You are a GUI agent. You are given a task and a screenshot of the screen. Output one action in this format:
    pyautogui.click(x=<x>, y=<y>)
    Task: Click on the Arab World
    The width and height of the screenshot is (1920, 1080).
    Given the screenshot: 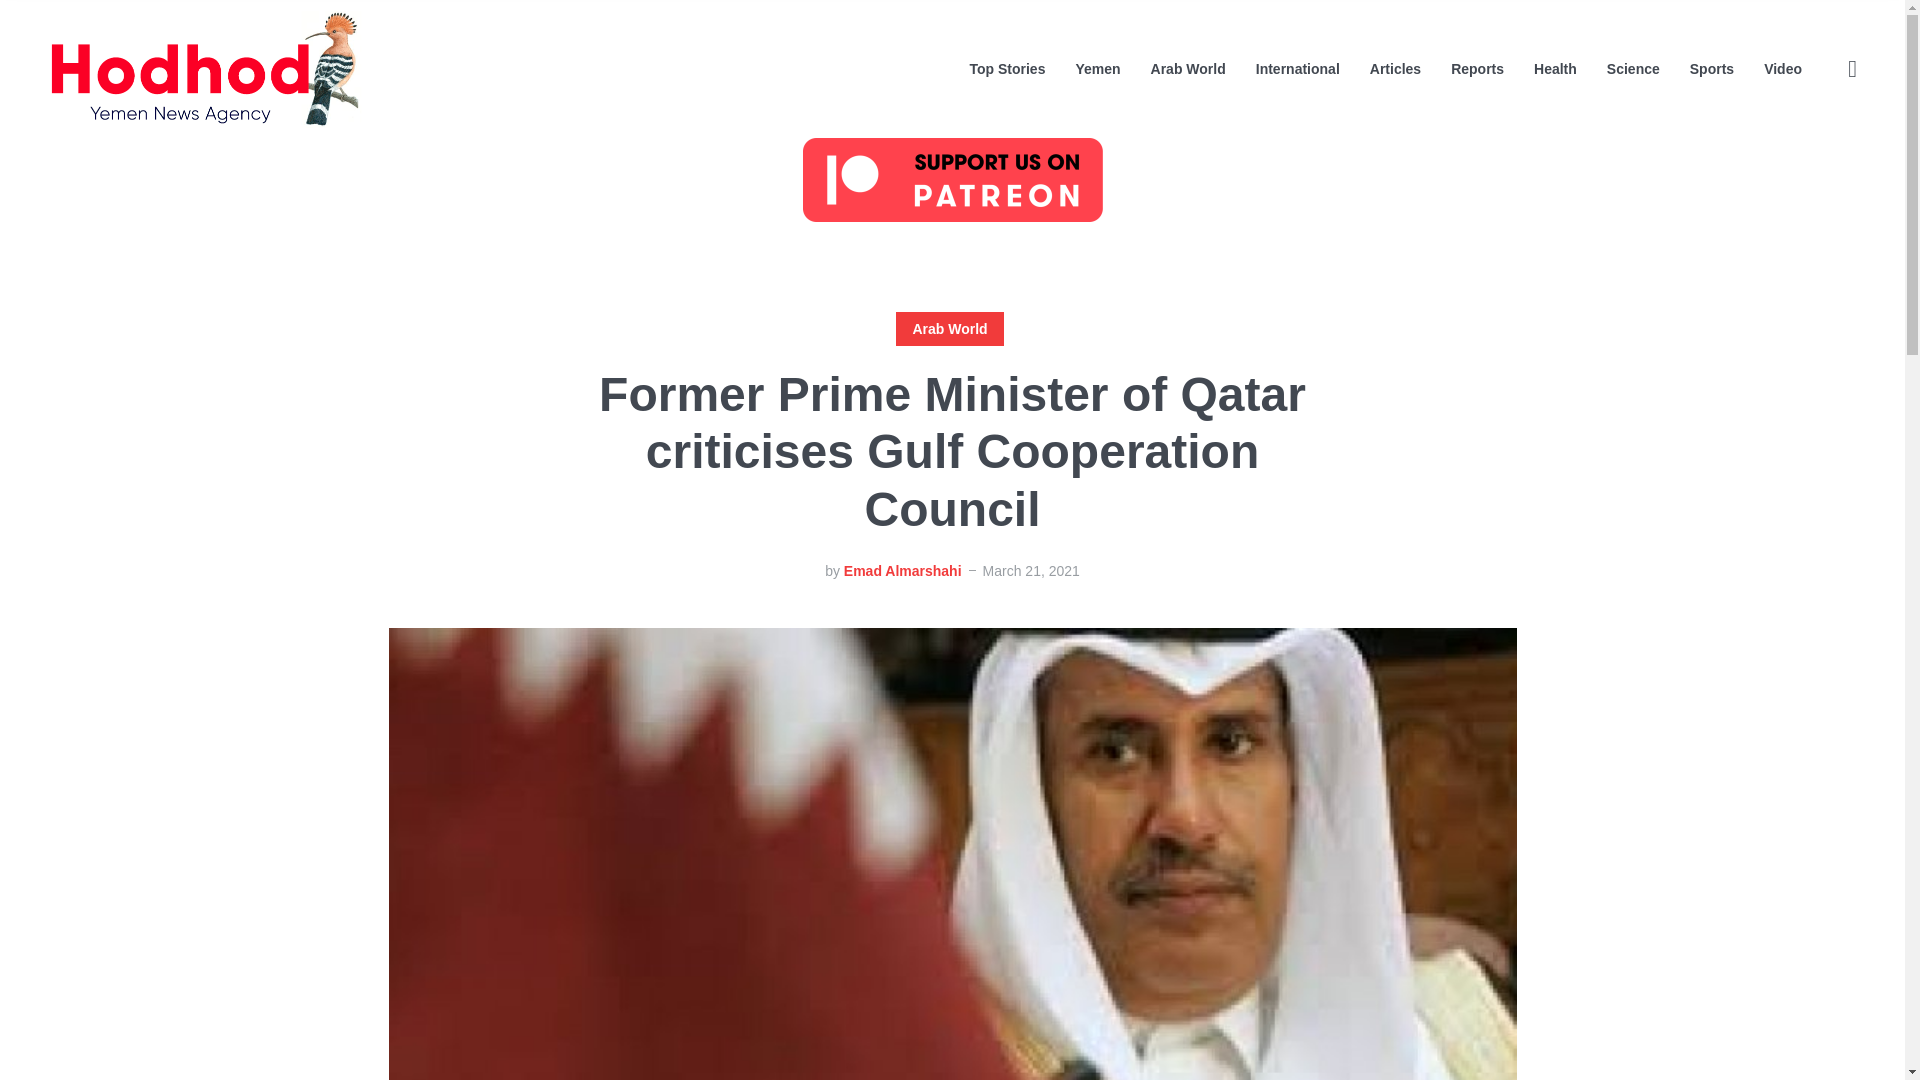 What is the action you would take?
    pyautogui.click(x=949, y=328)
    